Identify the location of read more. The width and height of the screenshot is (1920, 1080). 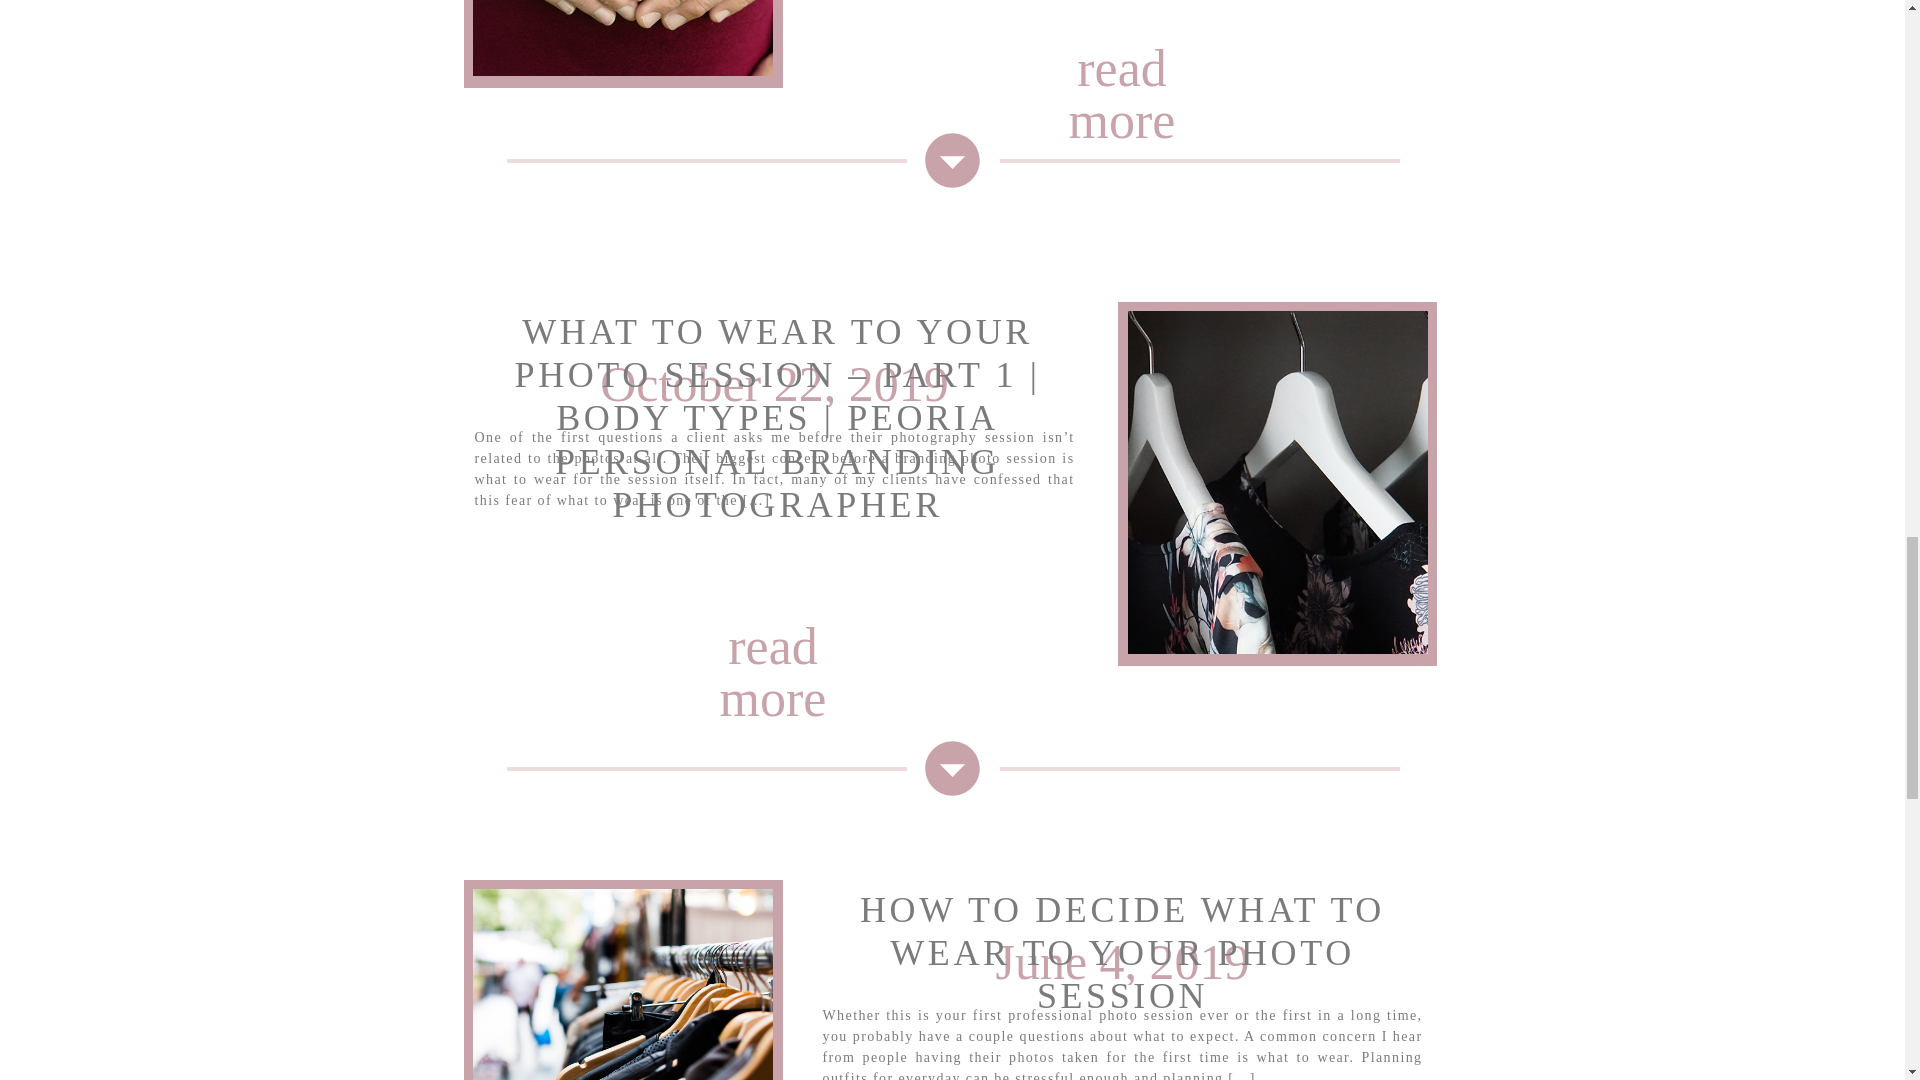
(1121, 62).